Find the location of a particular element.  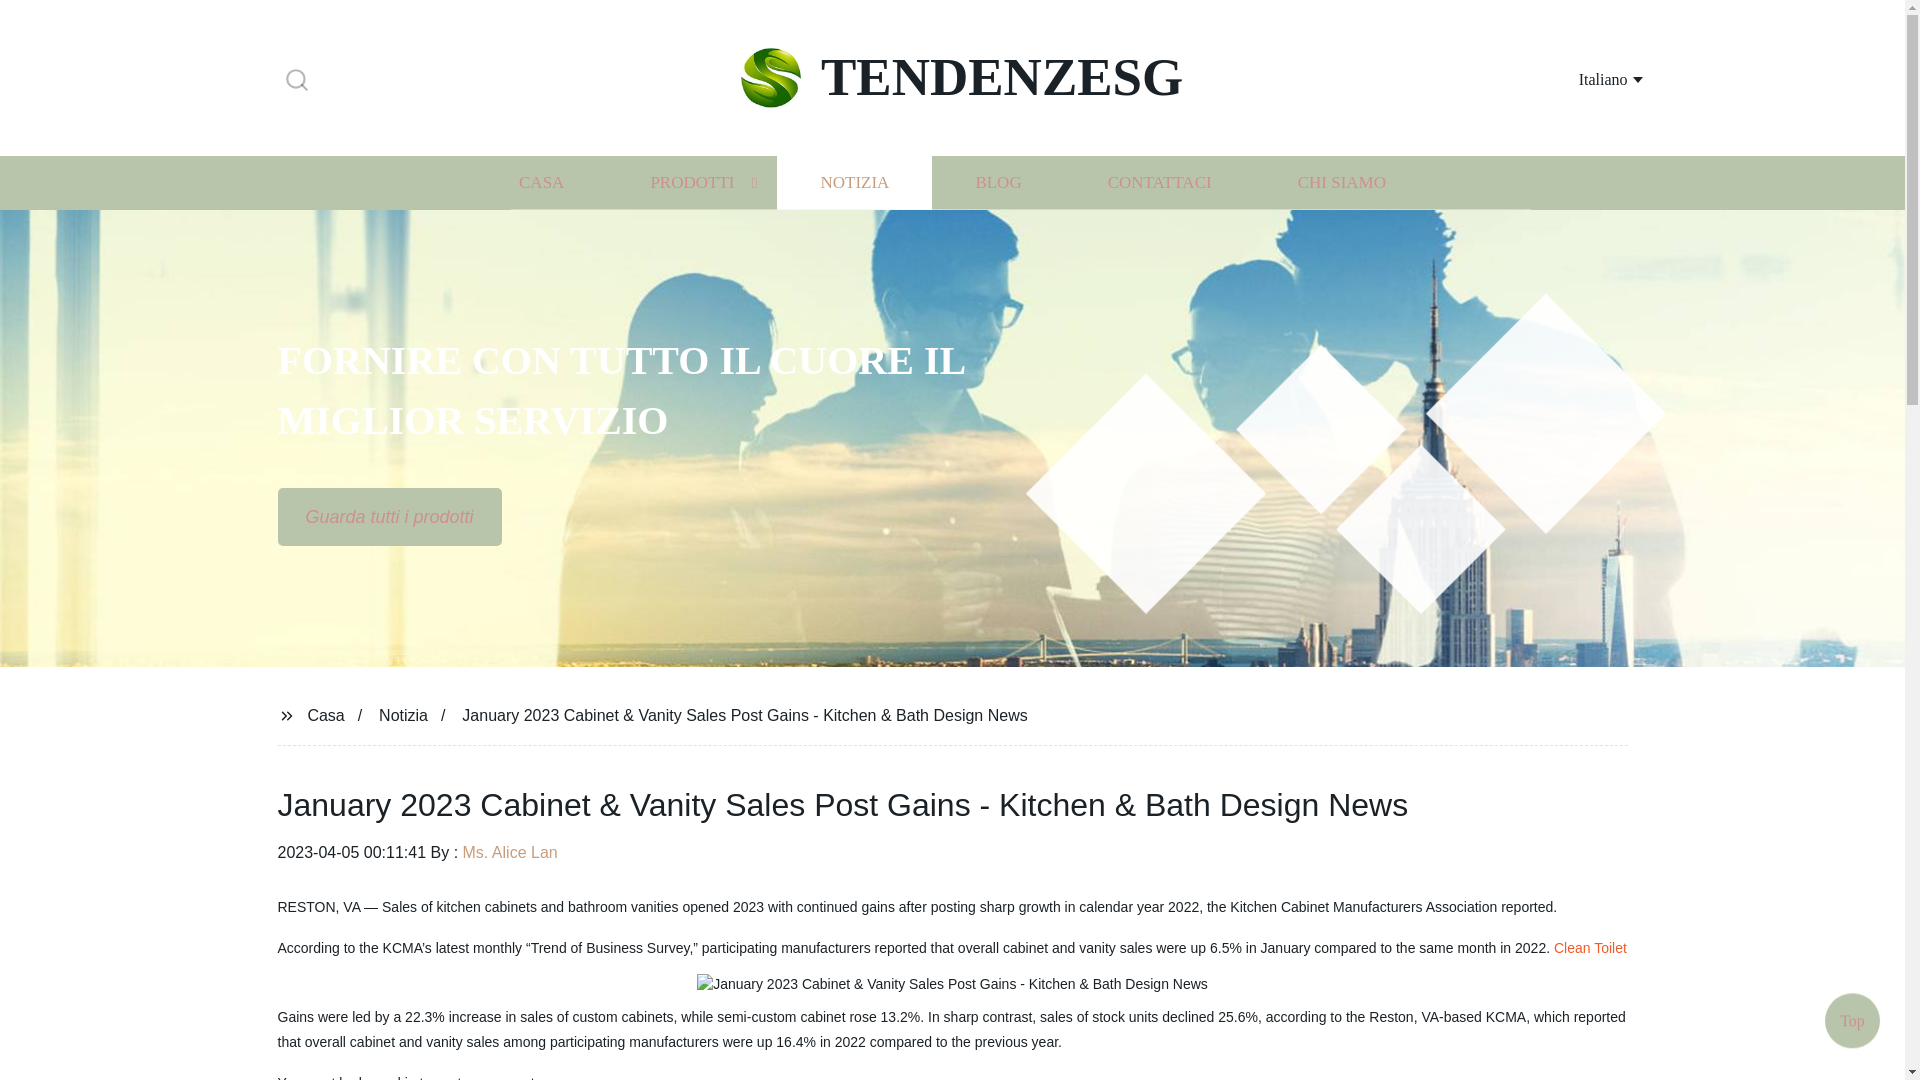

CHI SIAMO is located at coordinates (1342, 182).